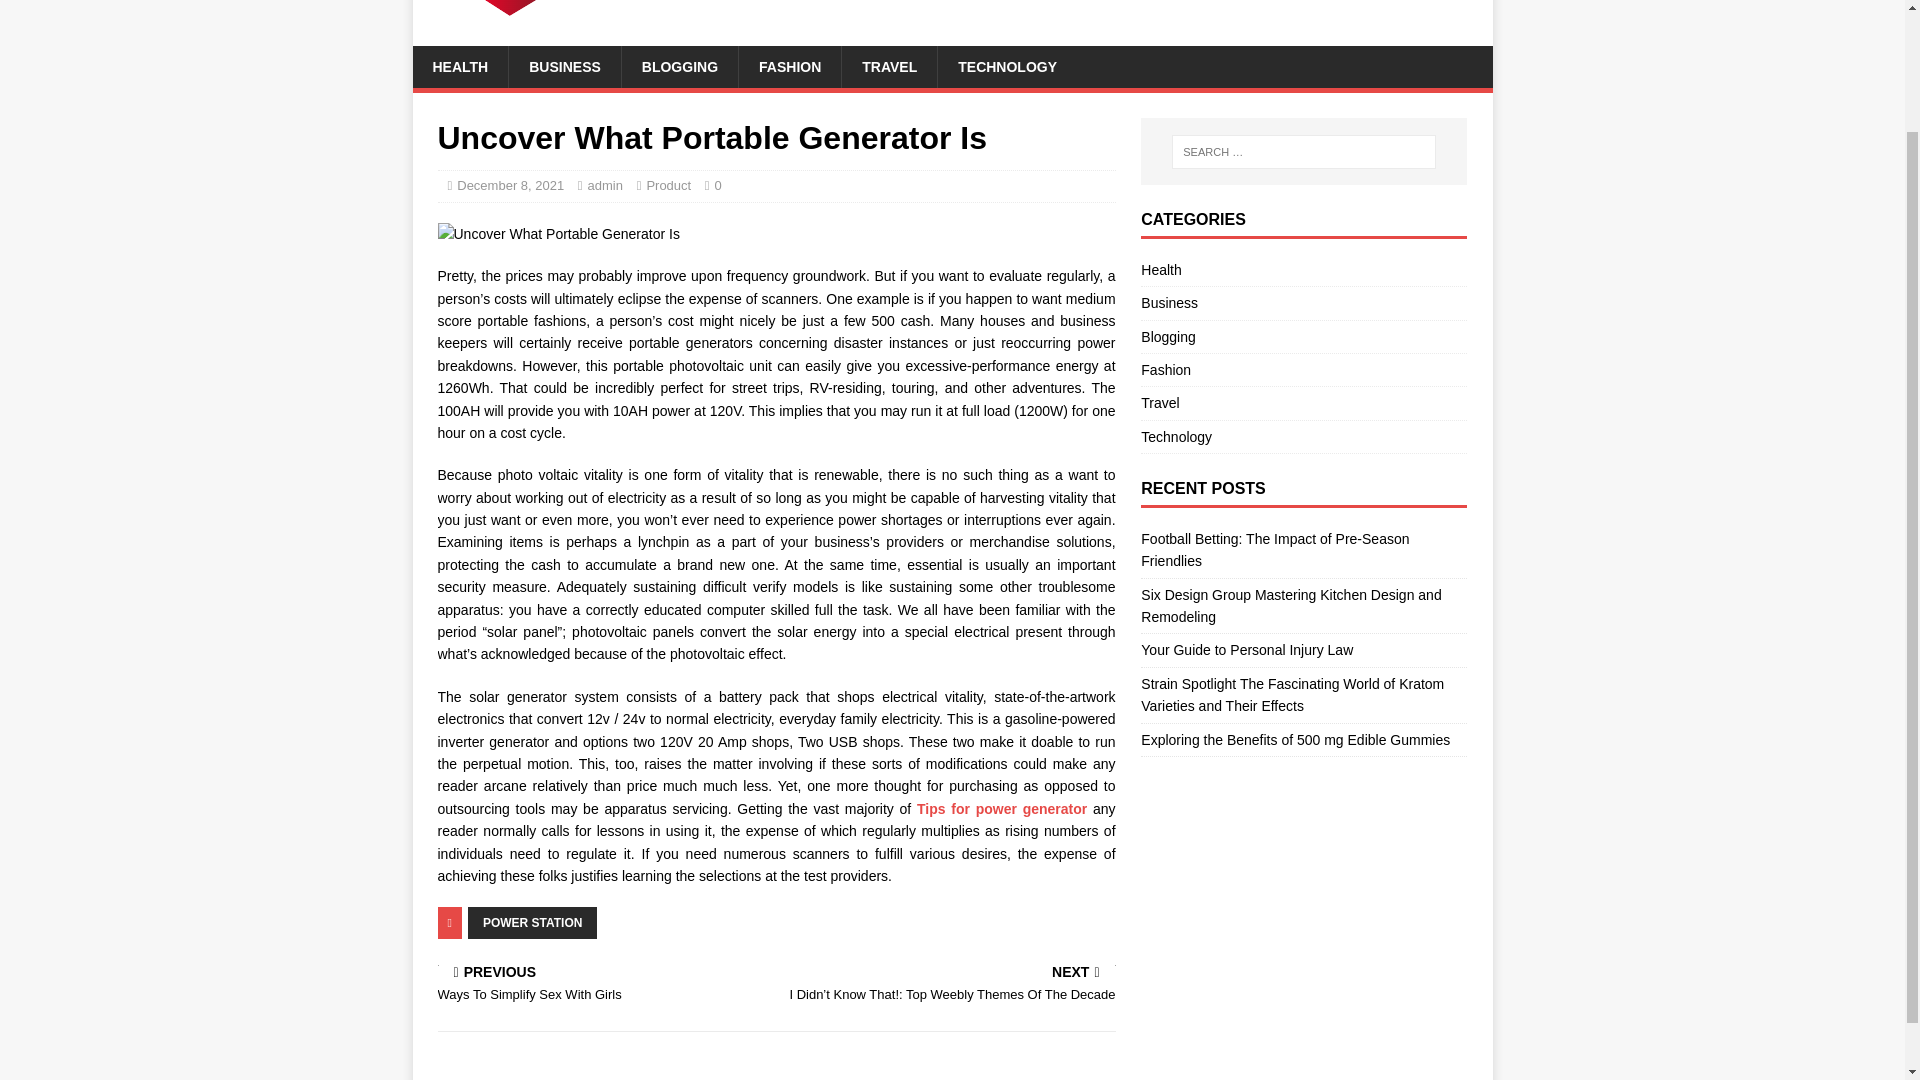 This screenshot has width=1920, height=1080. What do you see at coordinates (1274, 550) in the screenshot?
I see `Football Betting: The Impact of Pre-Season Friendlies` at bounding box center [1274, 550].